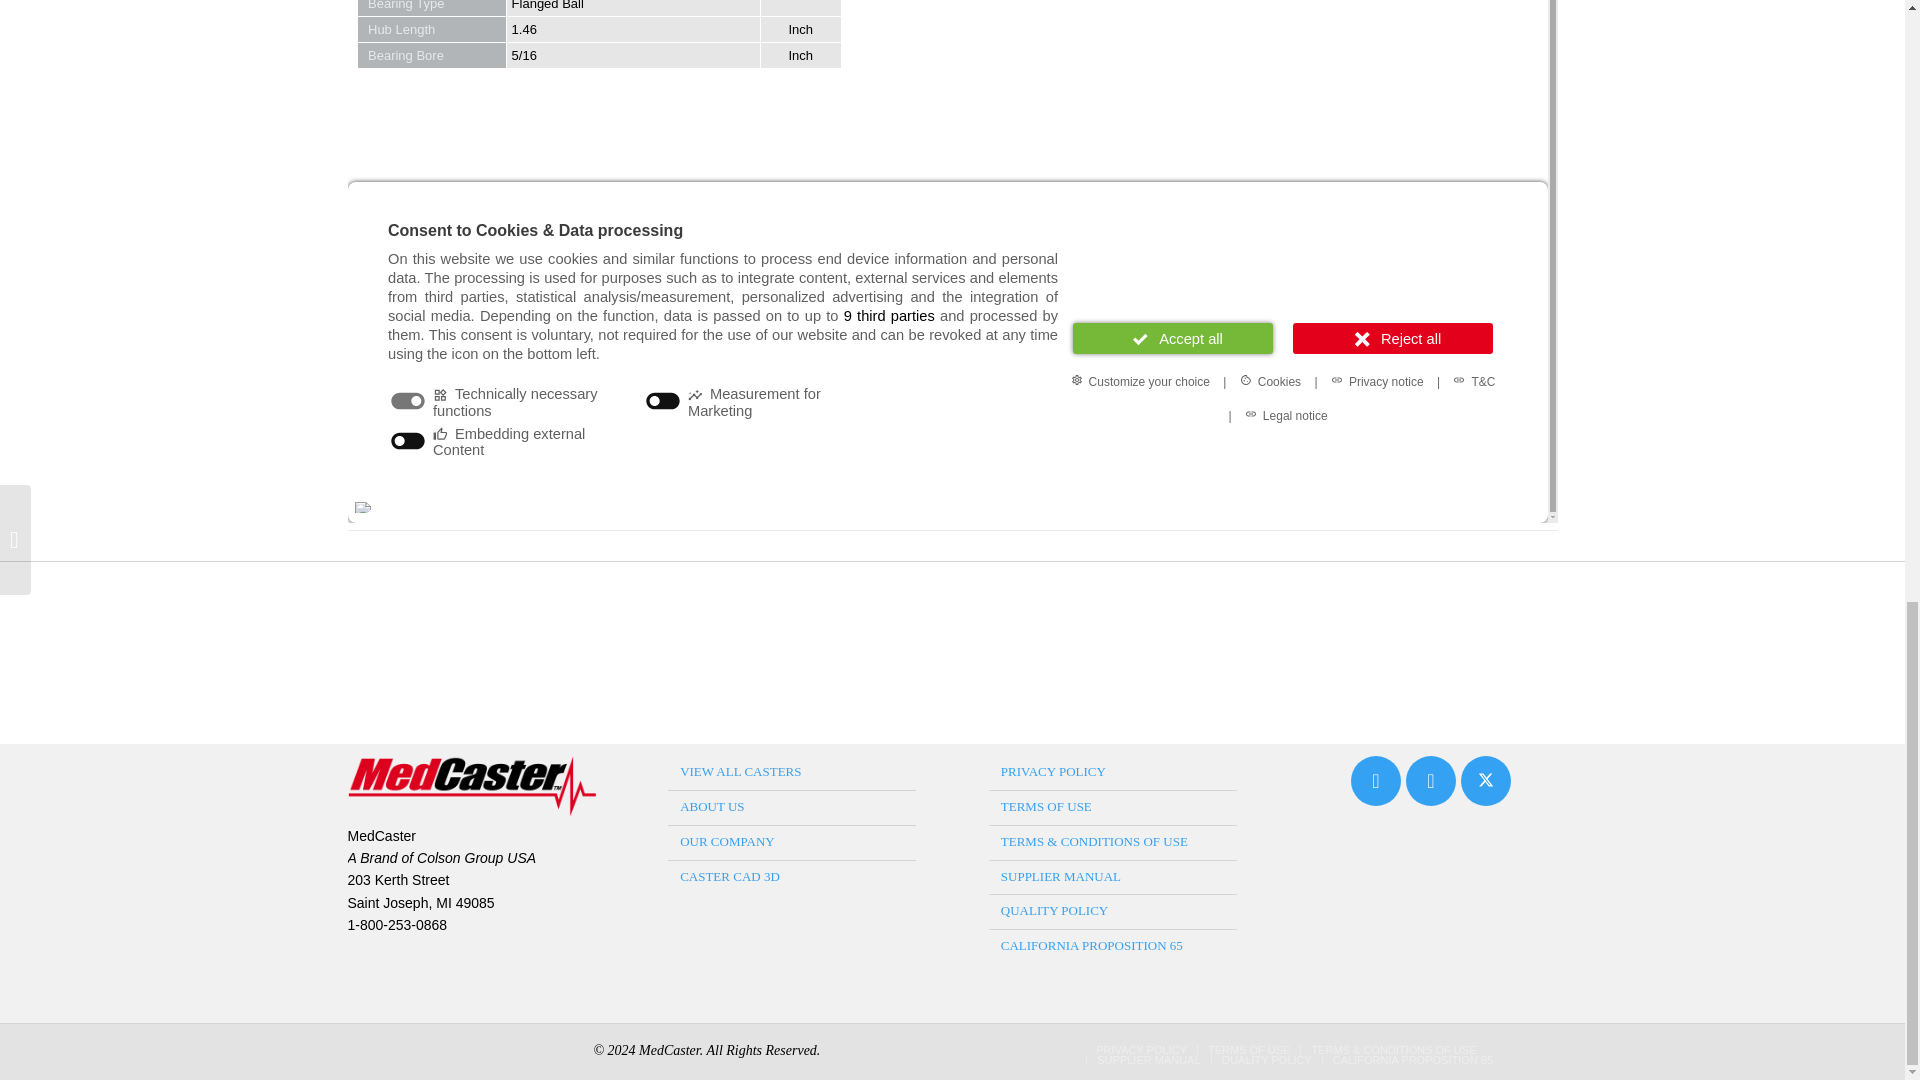 This screenshot has width=1920, height=1080. I want to click on Twitter, so click(1486, 784).